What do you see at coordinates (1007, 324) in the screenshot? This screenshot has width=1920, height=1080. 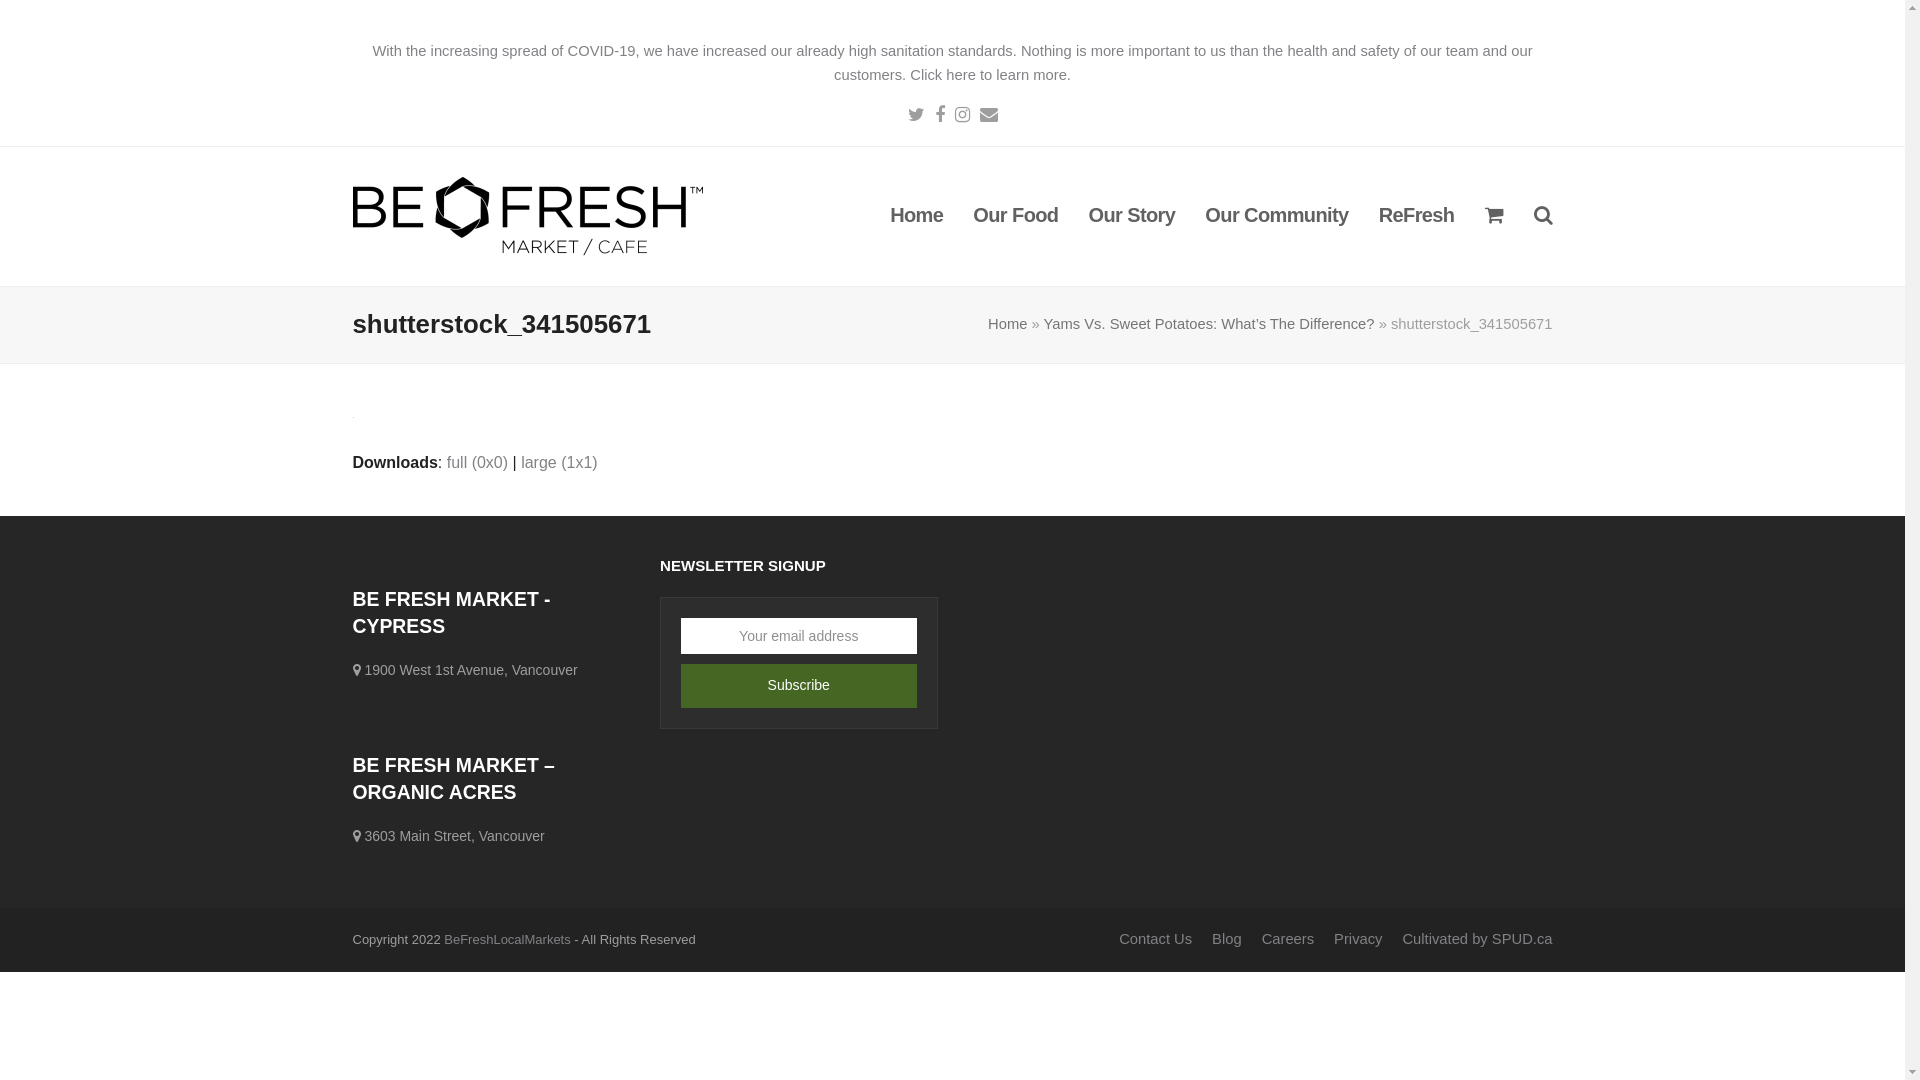 I see `Home` at bounding box center [1007, 324].